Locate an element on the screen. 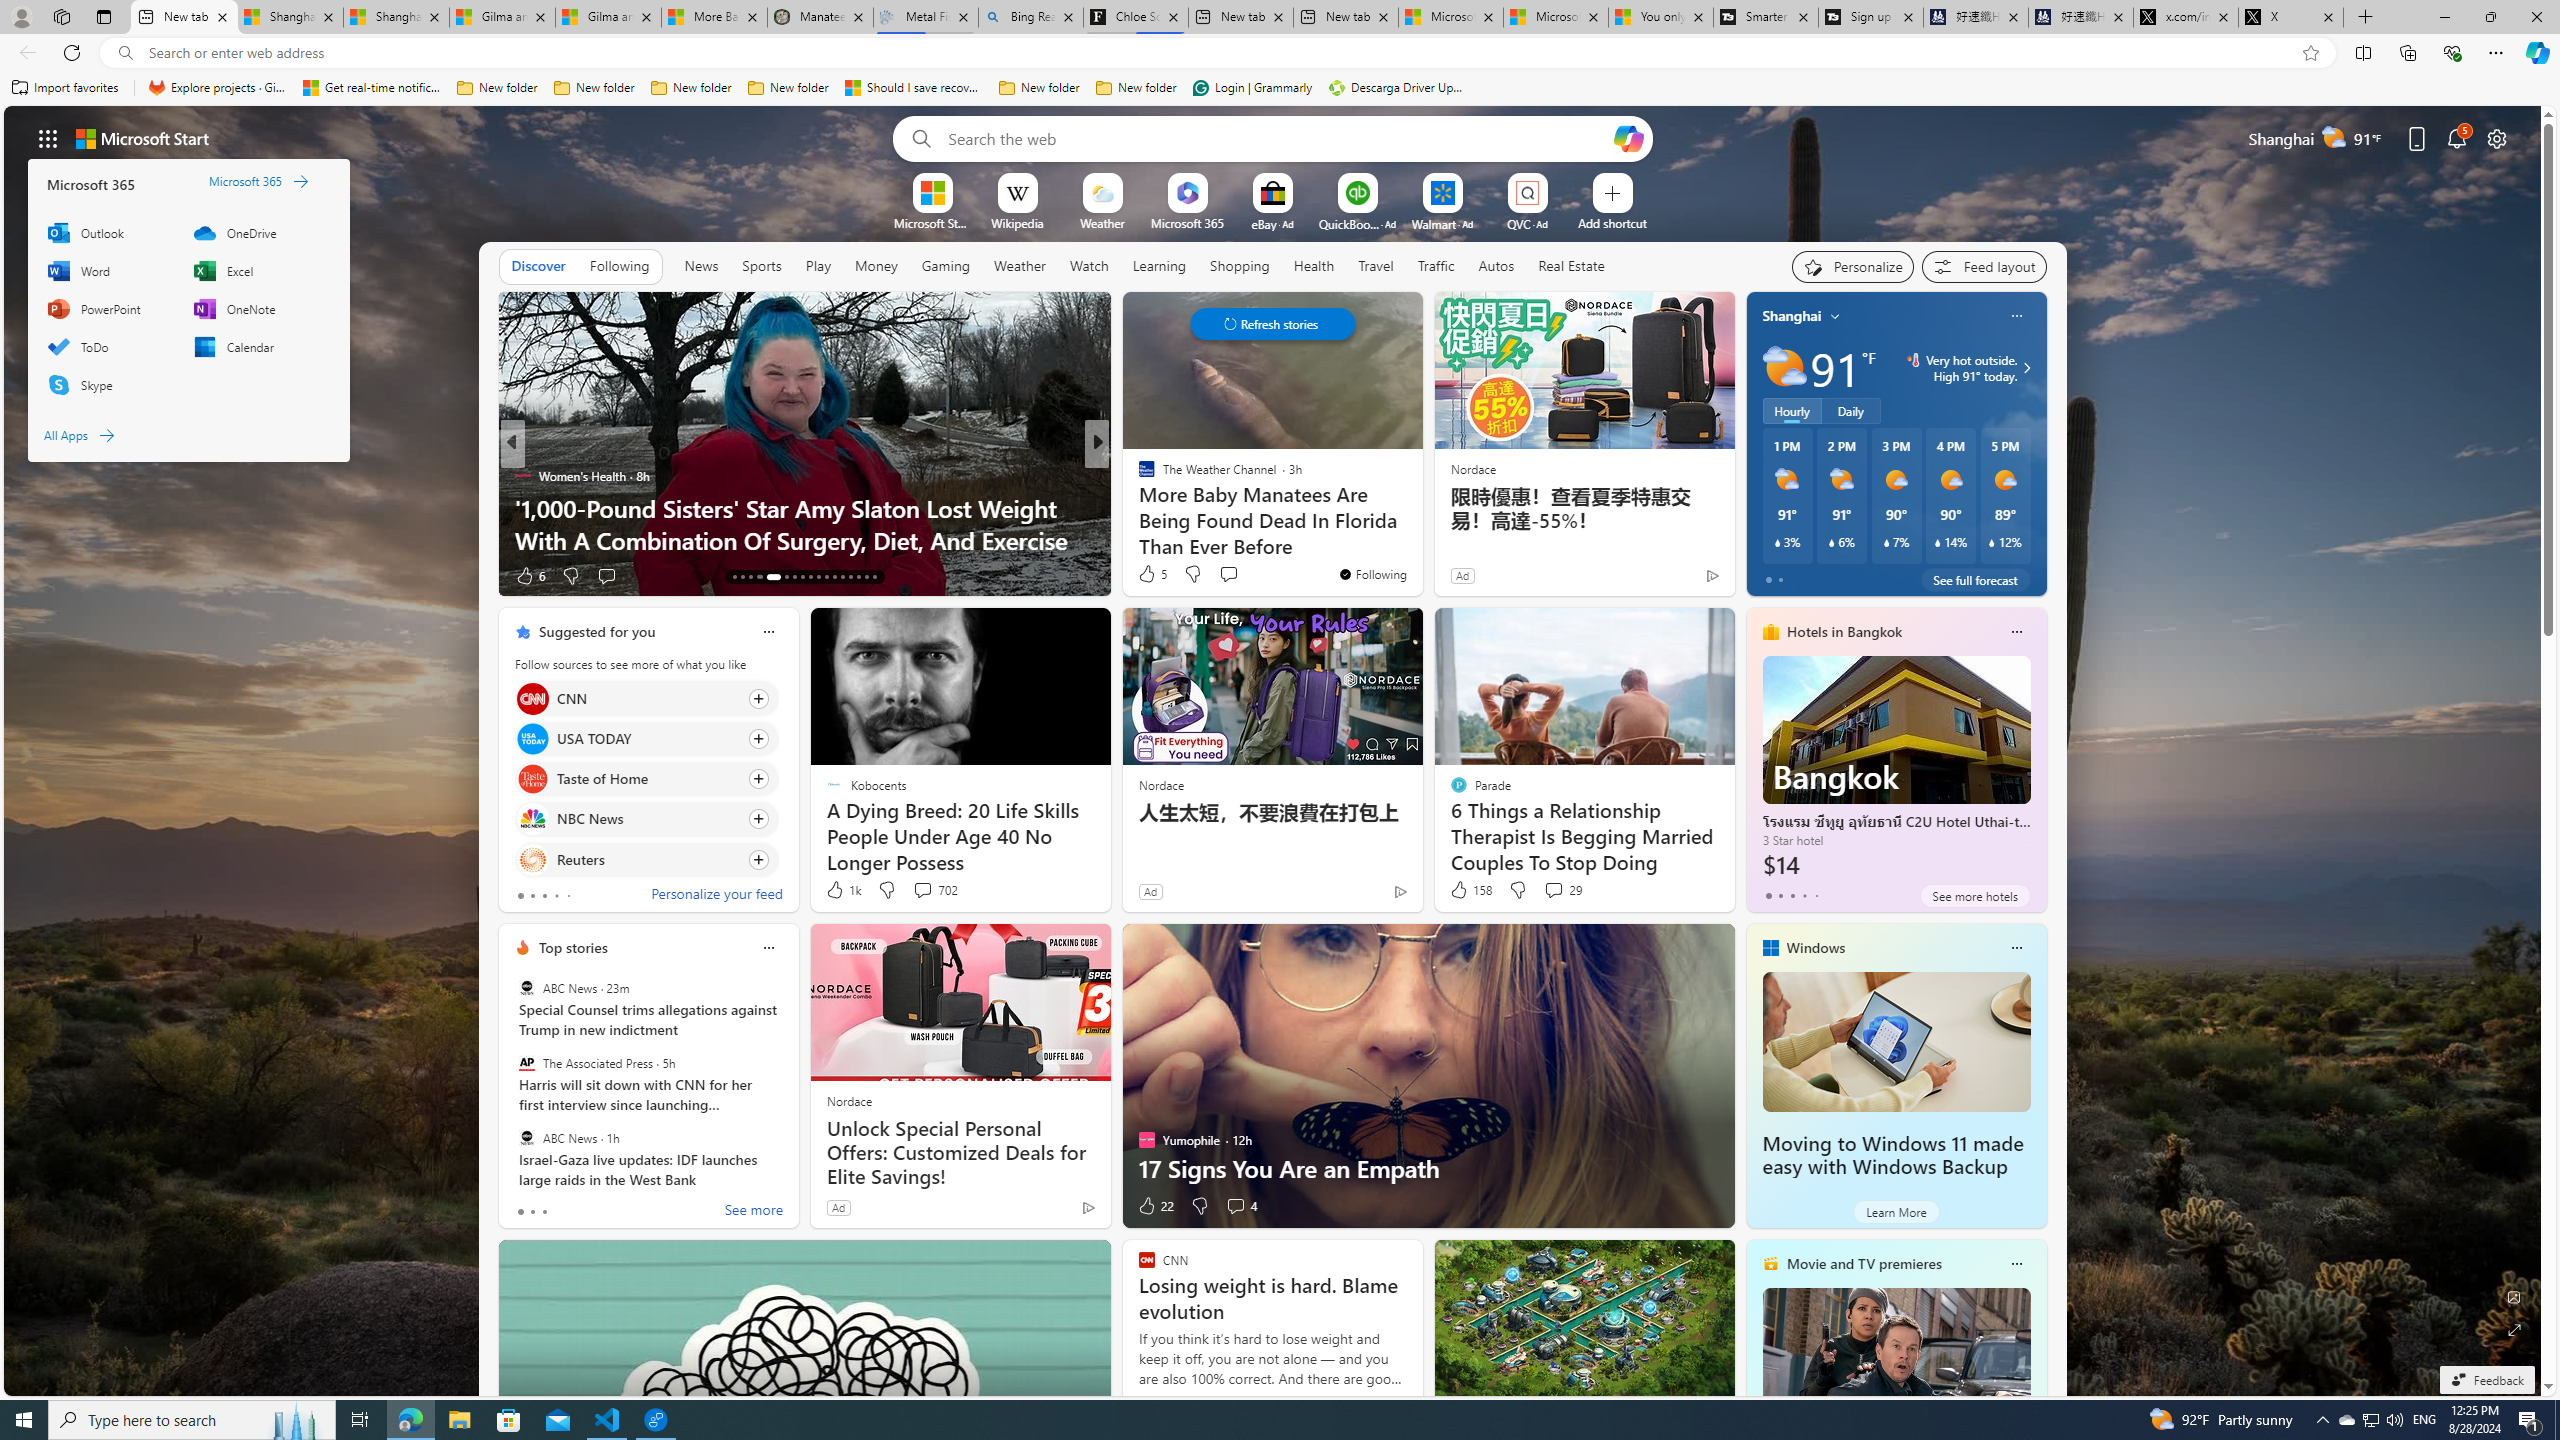 Image resolution: width=2560 pixels, height=1440 pixels. Shanghai is located at coordinates (1792, 316).